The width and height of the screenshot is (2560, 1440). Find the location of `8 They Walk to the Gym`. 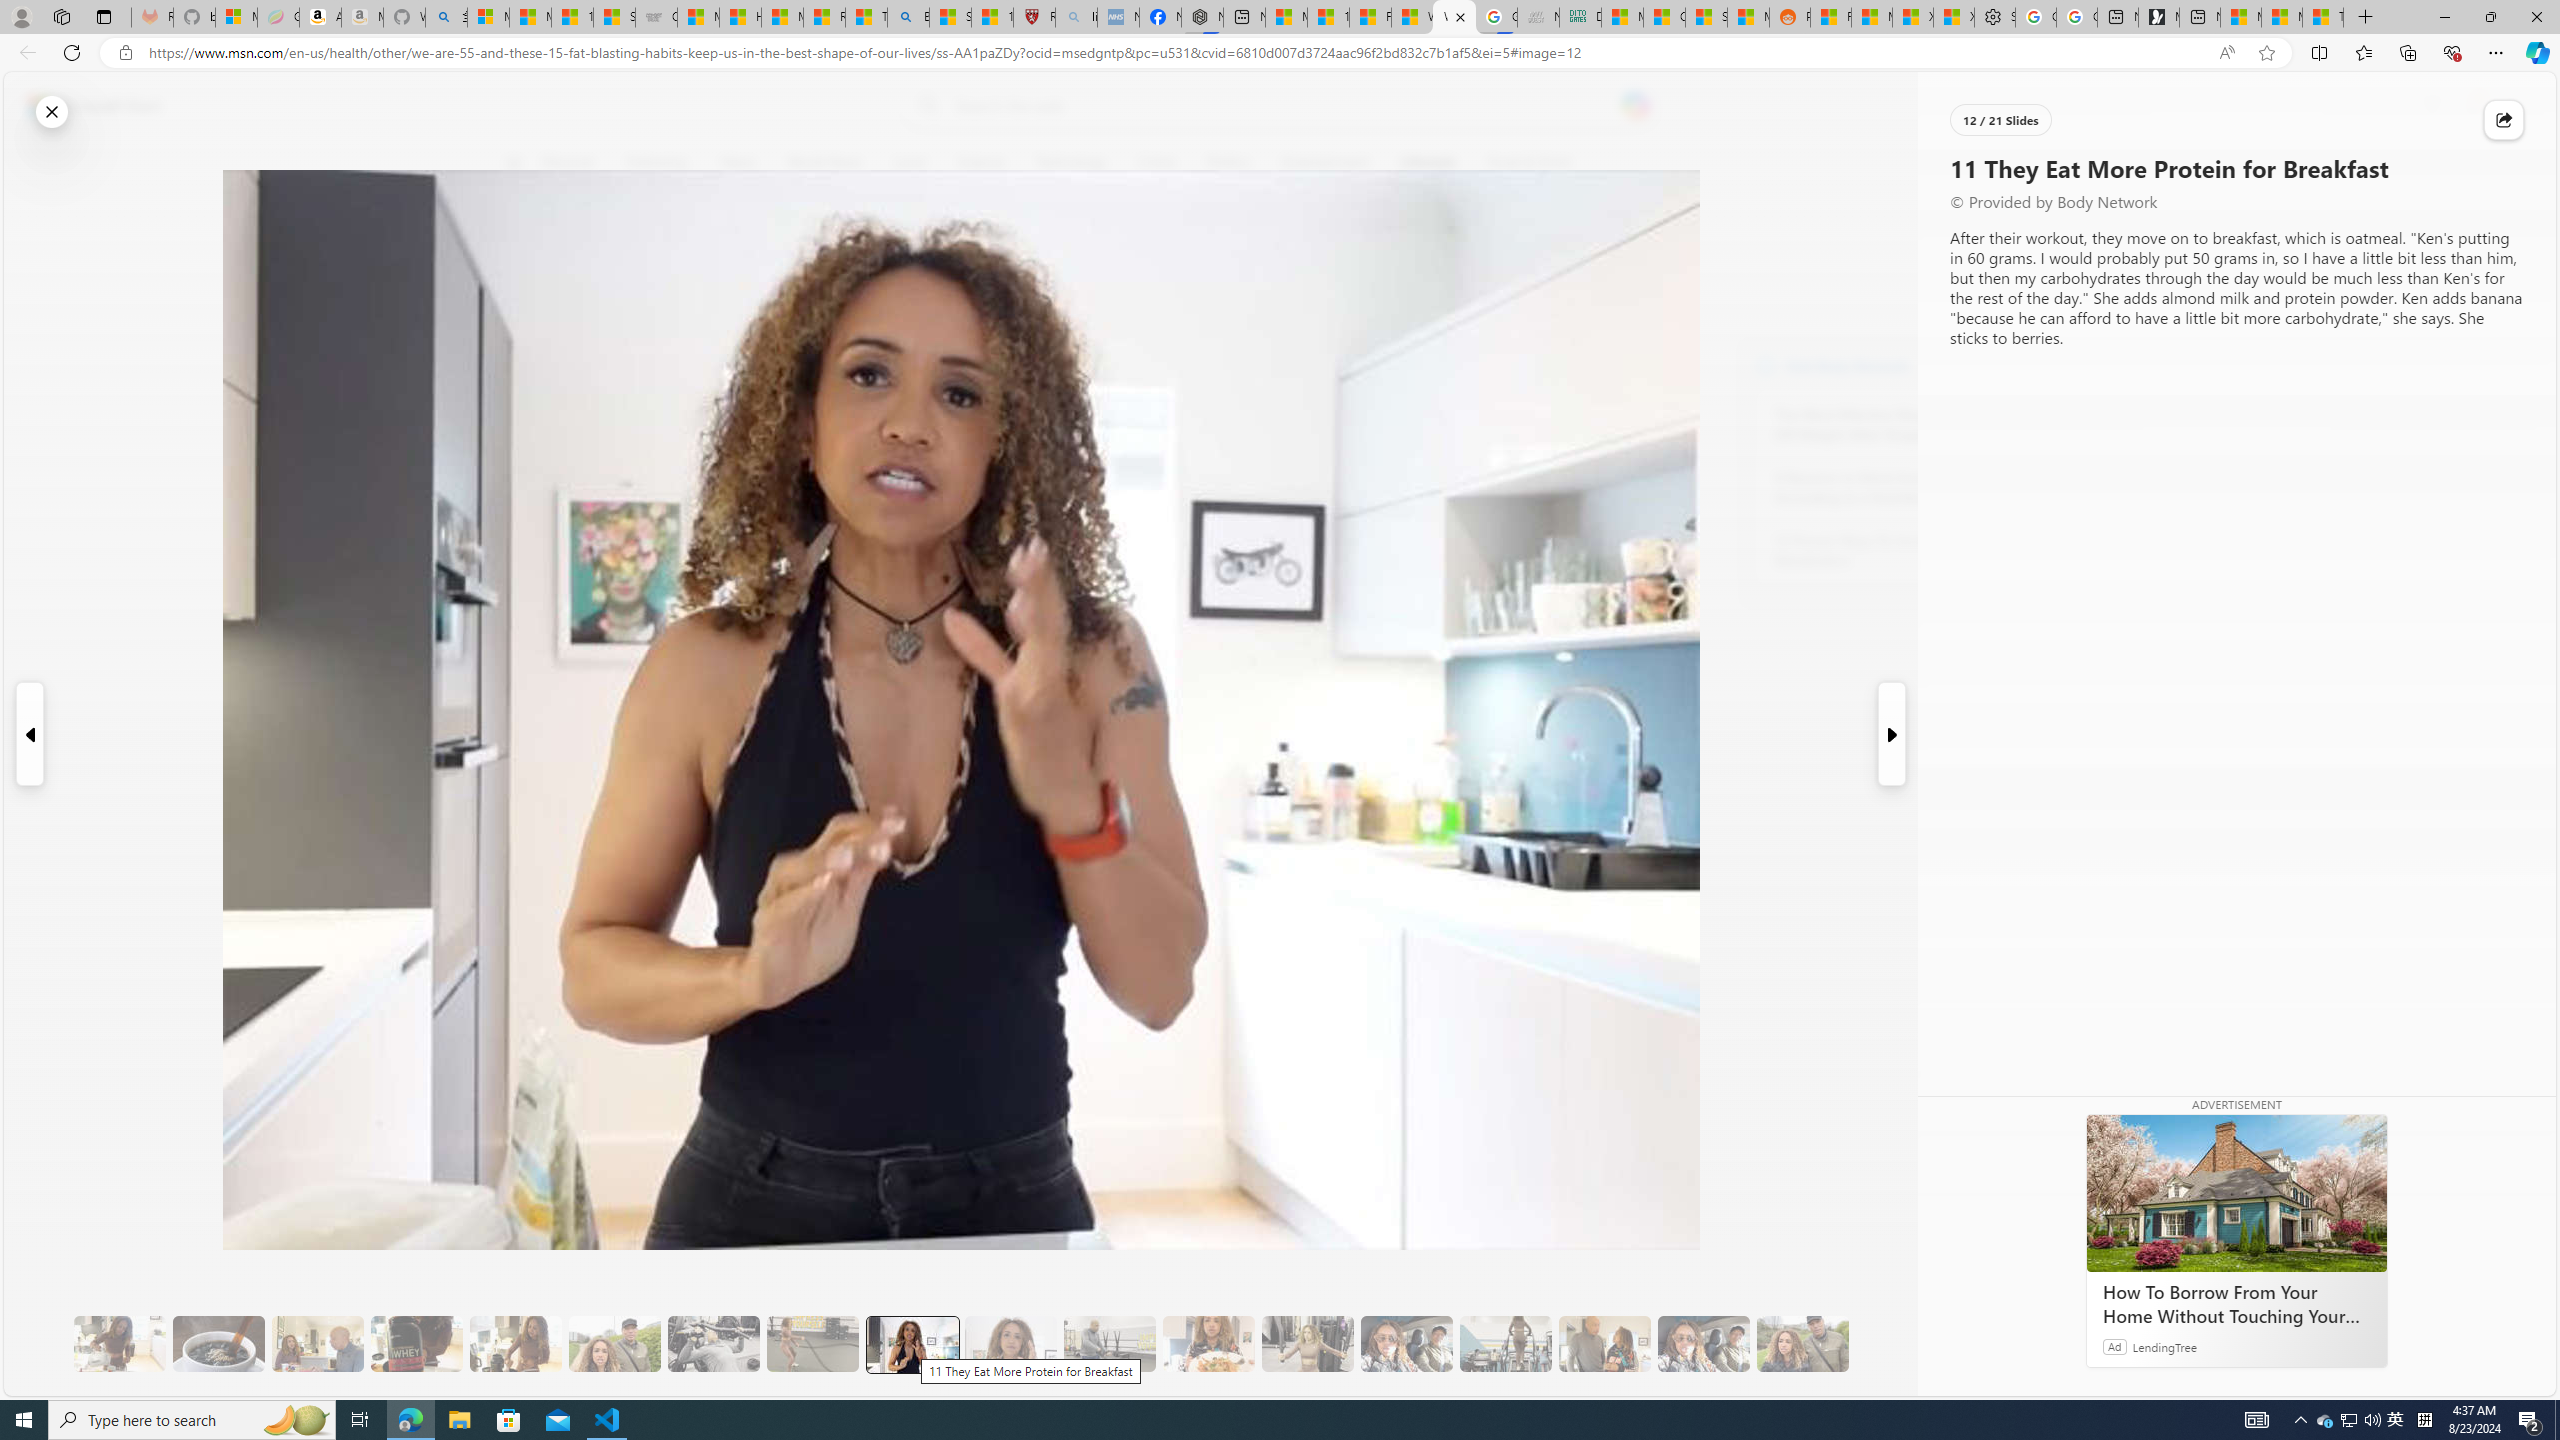

8 They Walk to the Gym is located at coordinates (614, 1344).